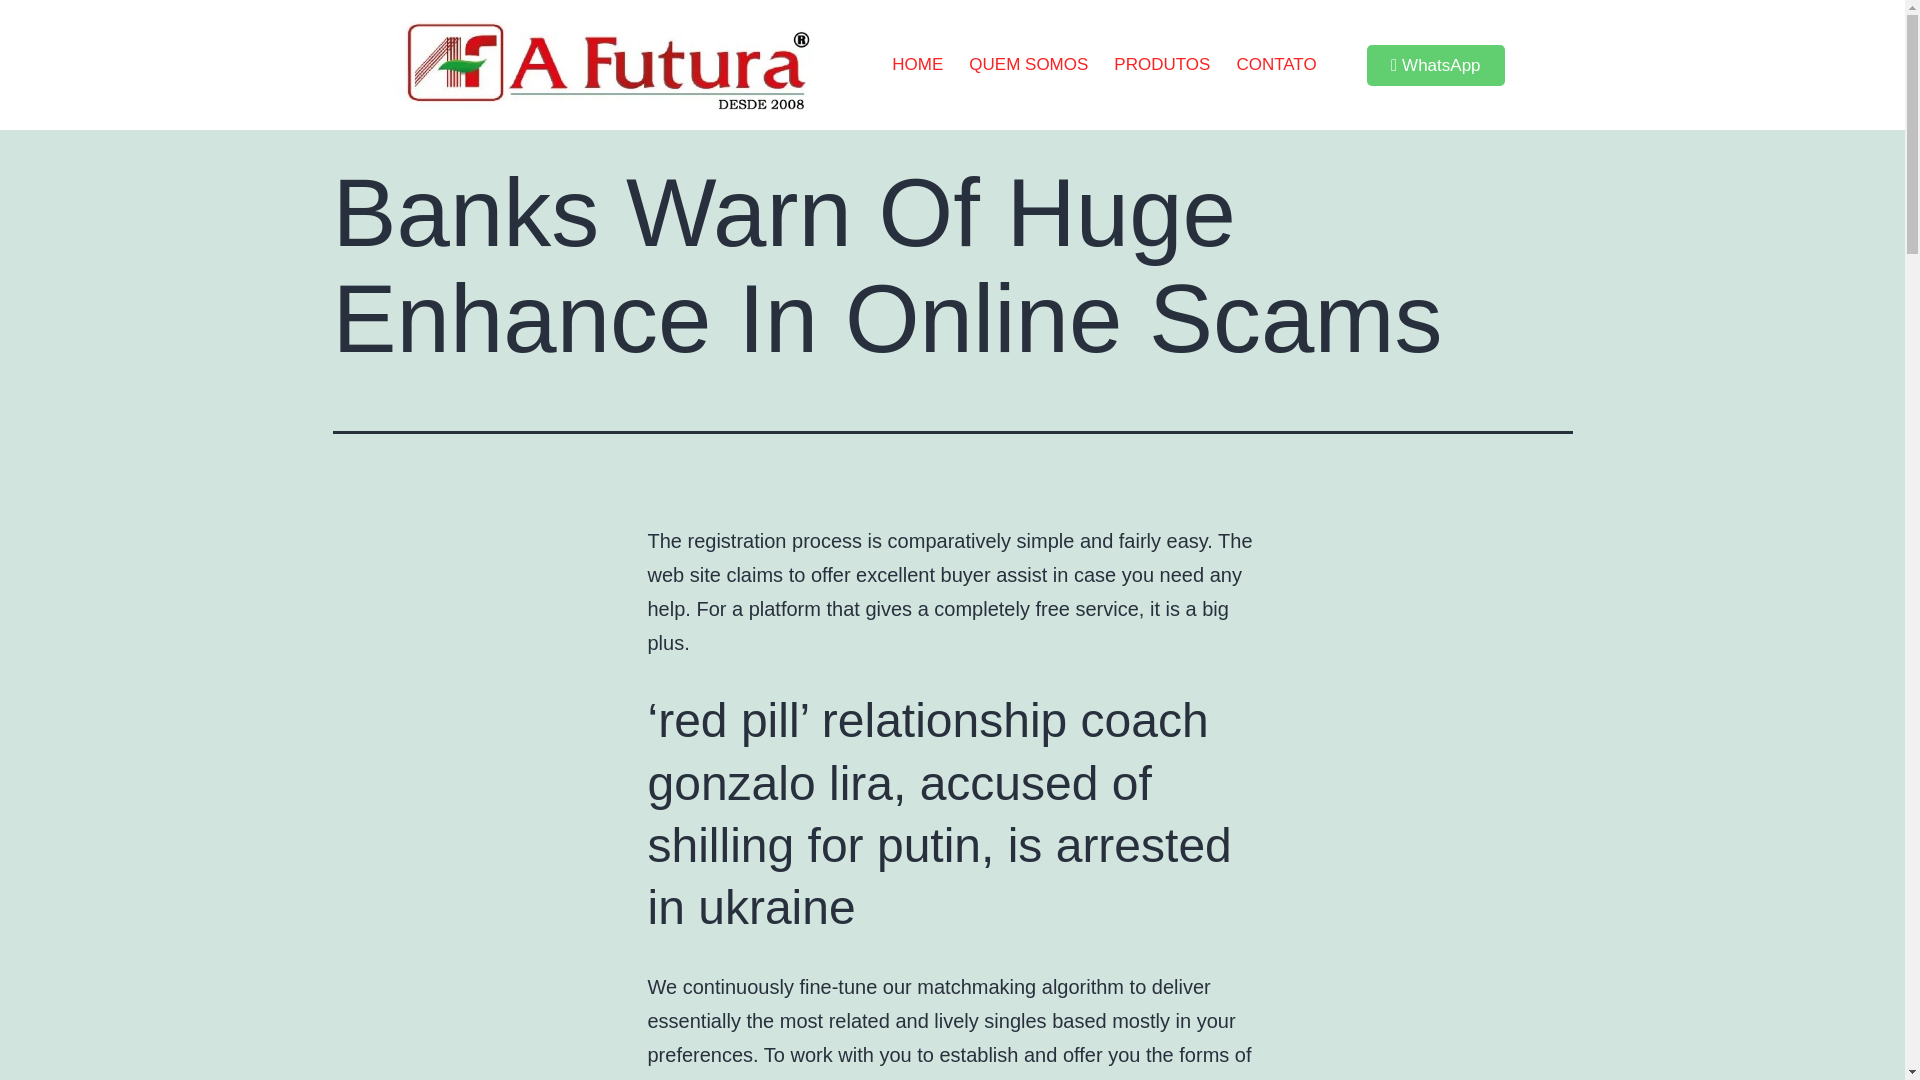 The width and height of the screenshot is (1920, 1080). I want to click on QUEM SOMOS, so click(1028, 64).